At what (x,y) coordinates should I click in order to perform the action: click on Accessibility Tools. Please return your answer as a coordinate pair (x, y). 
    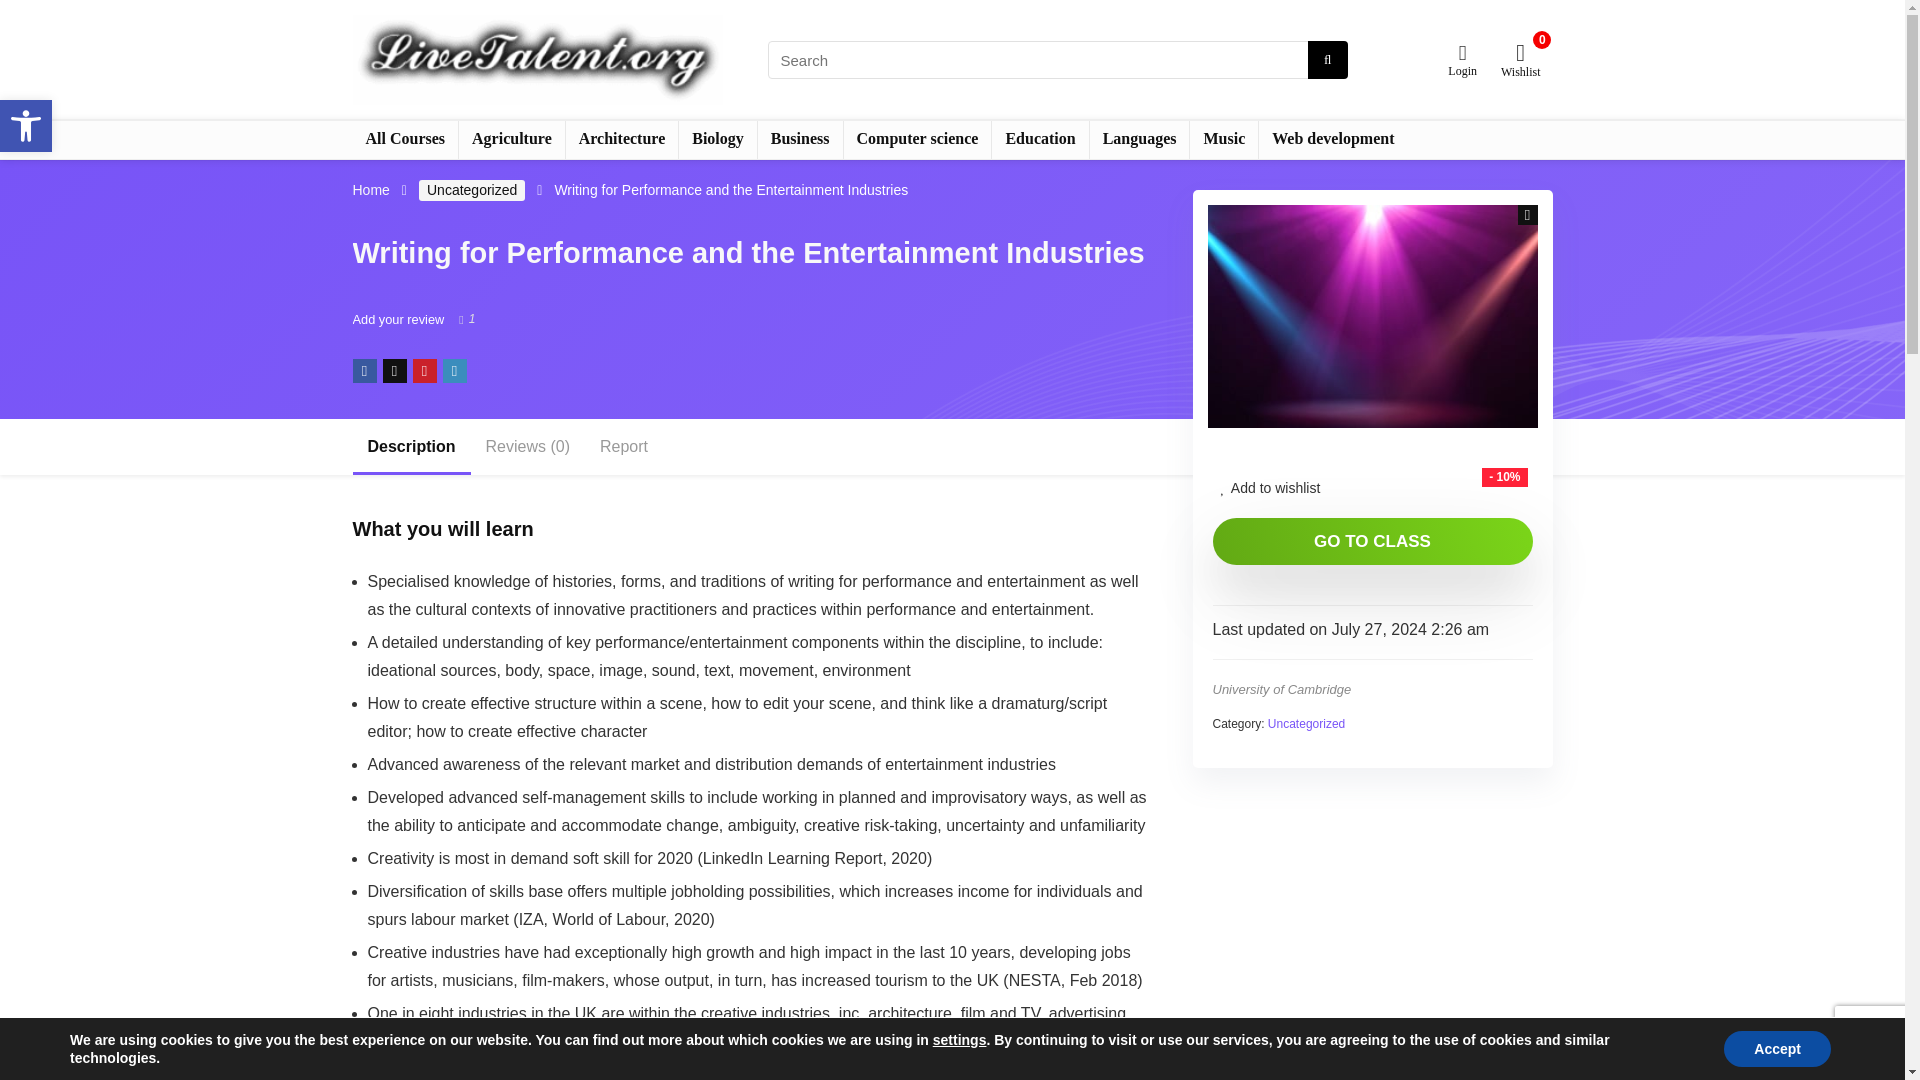
    Looking at the image, I should click on (1040, 139).